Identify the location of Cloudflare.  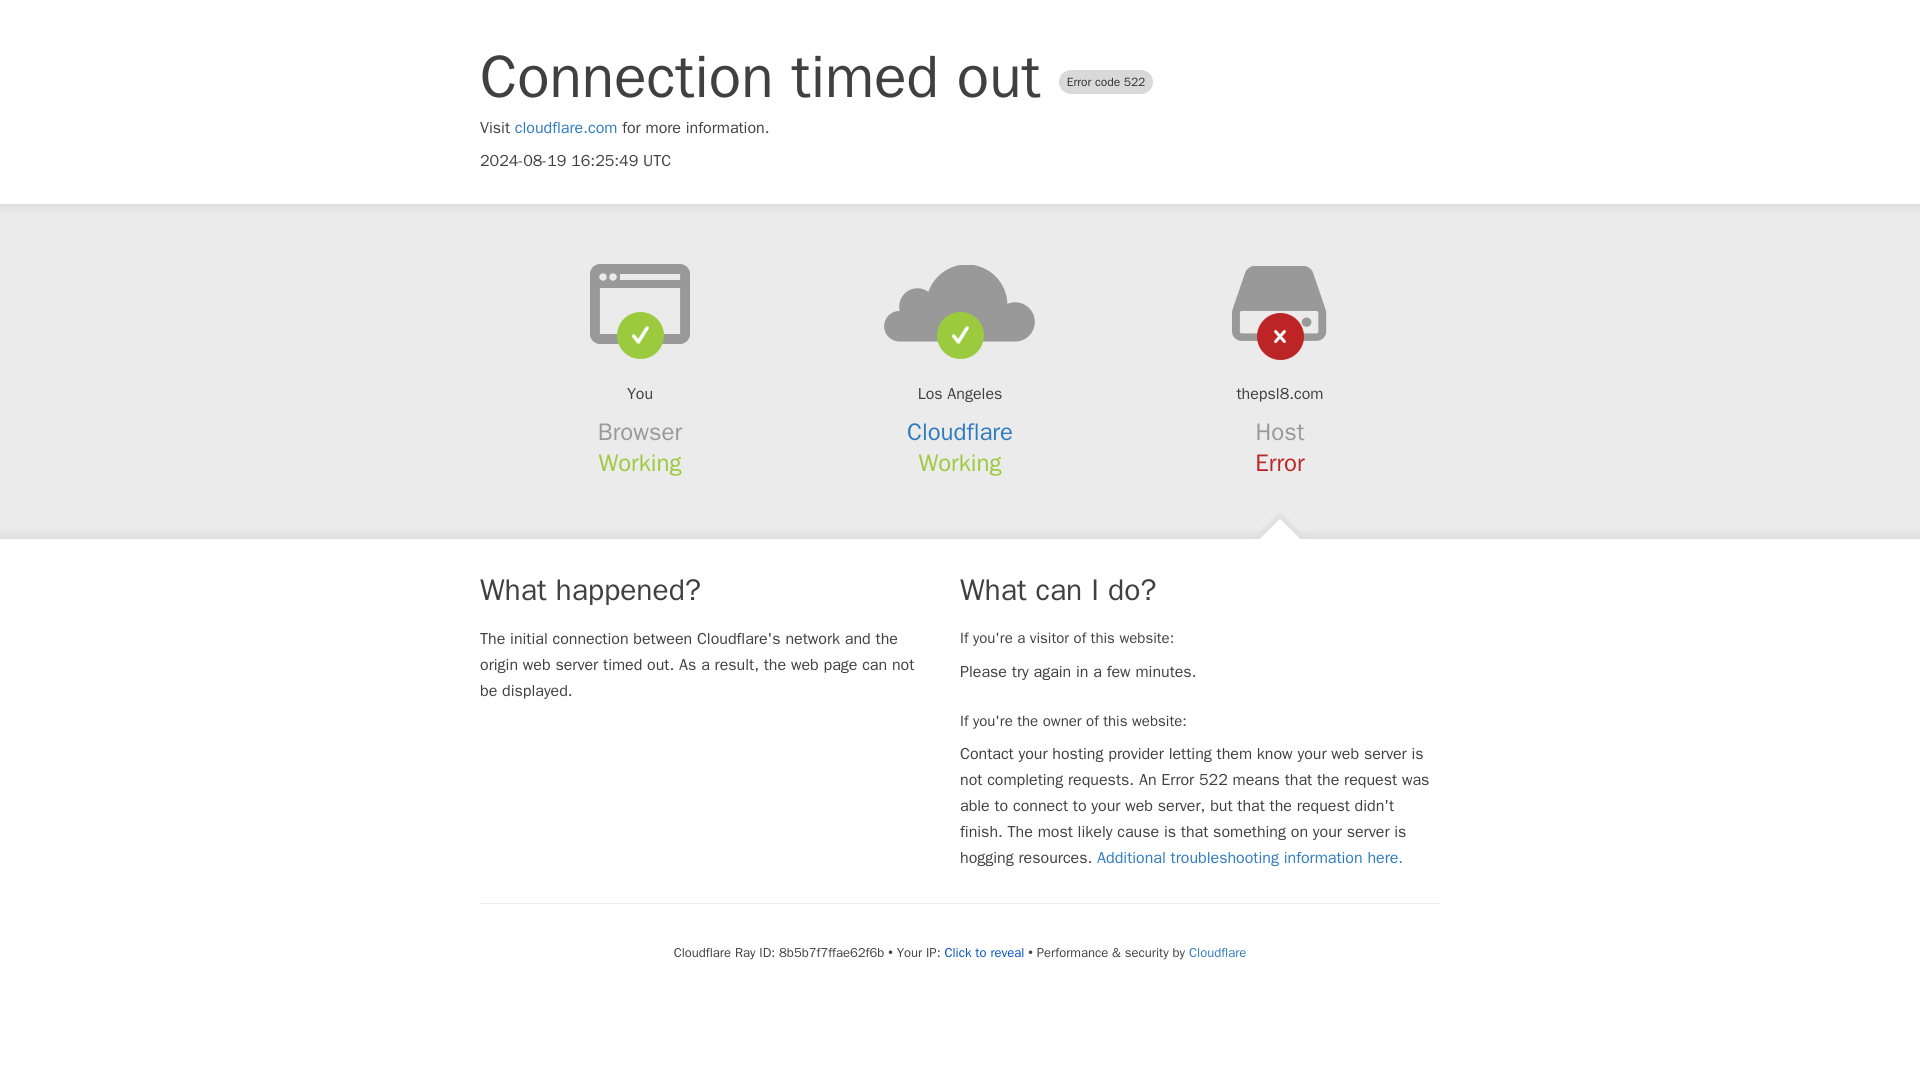
(960, 432).